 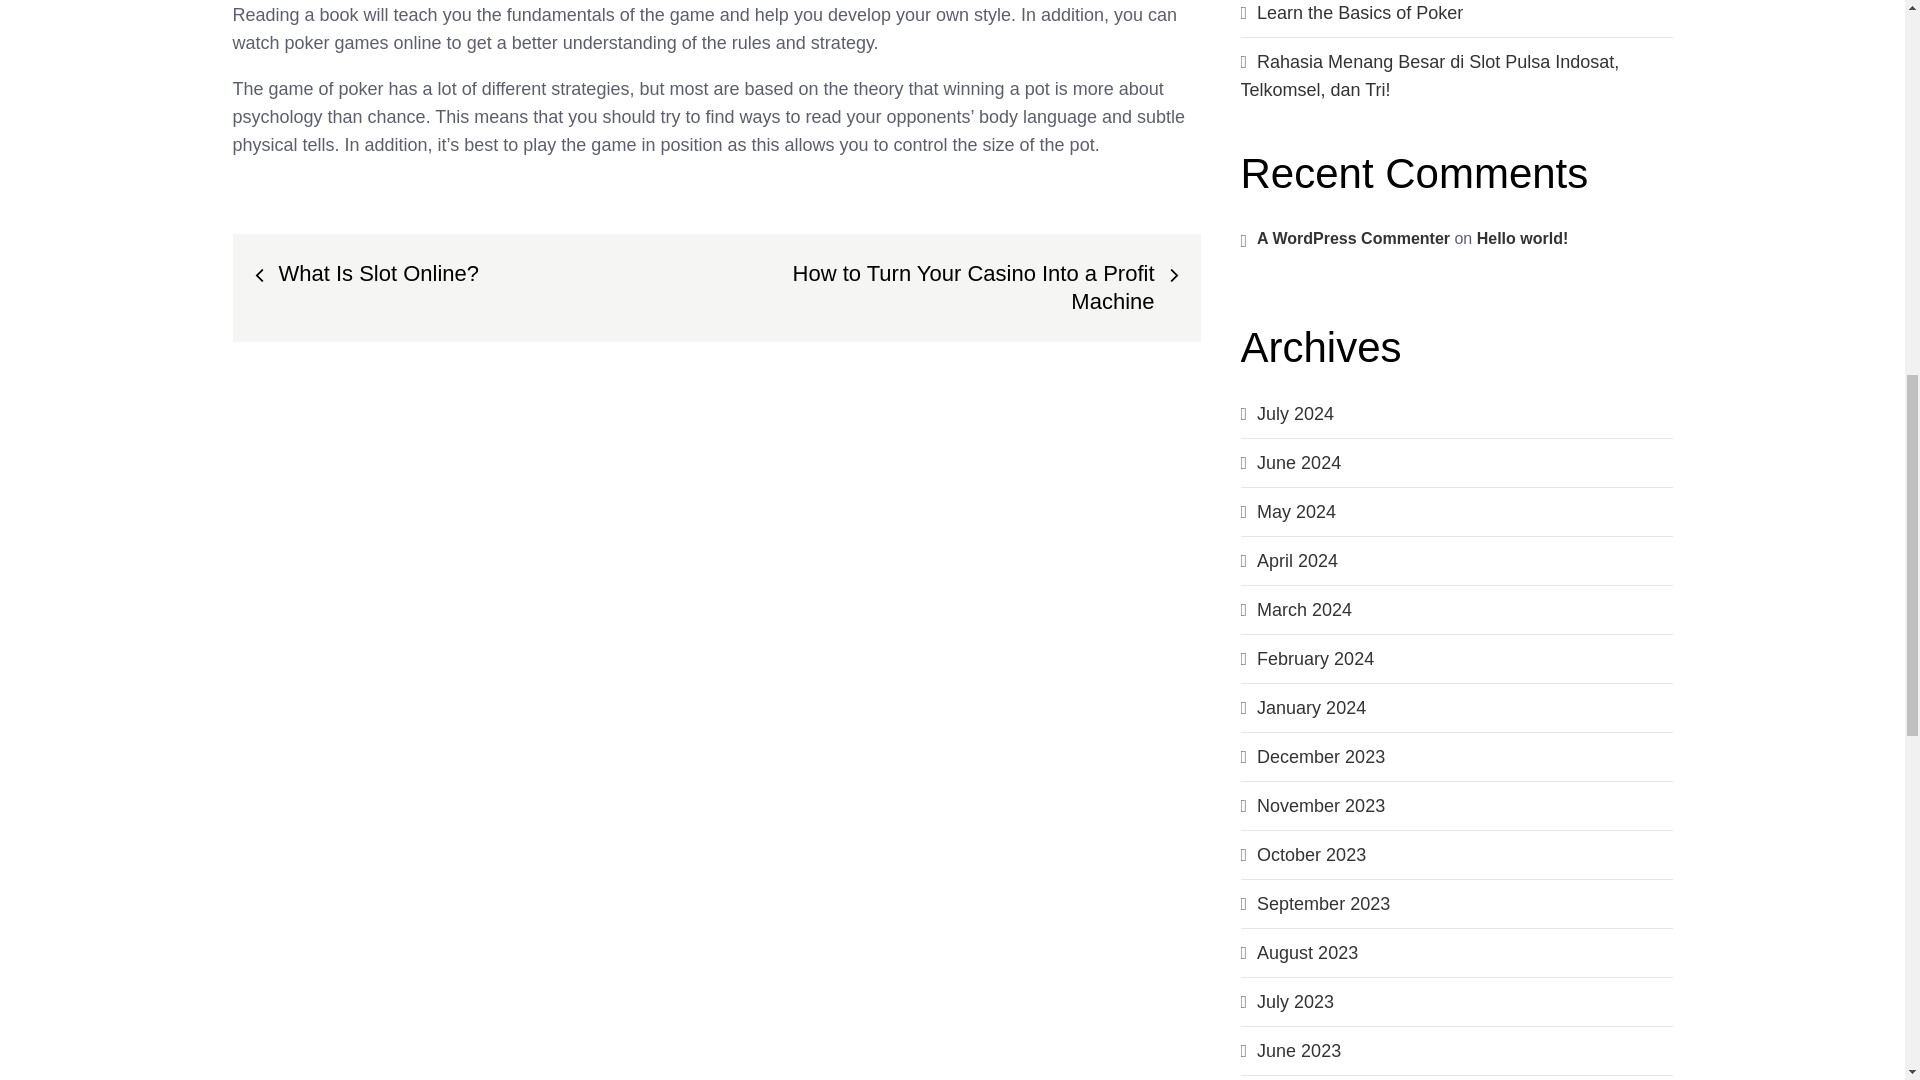 I want to click on April 2024, so click(x=1298, y=560).